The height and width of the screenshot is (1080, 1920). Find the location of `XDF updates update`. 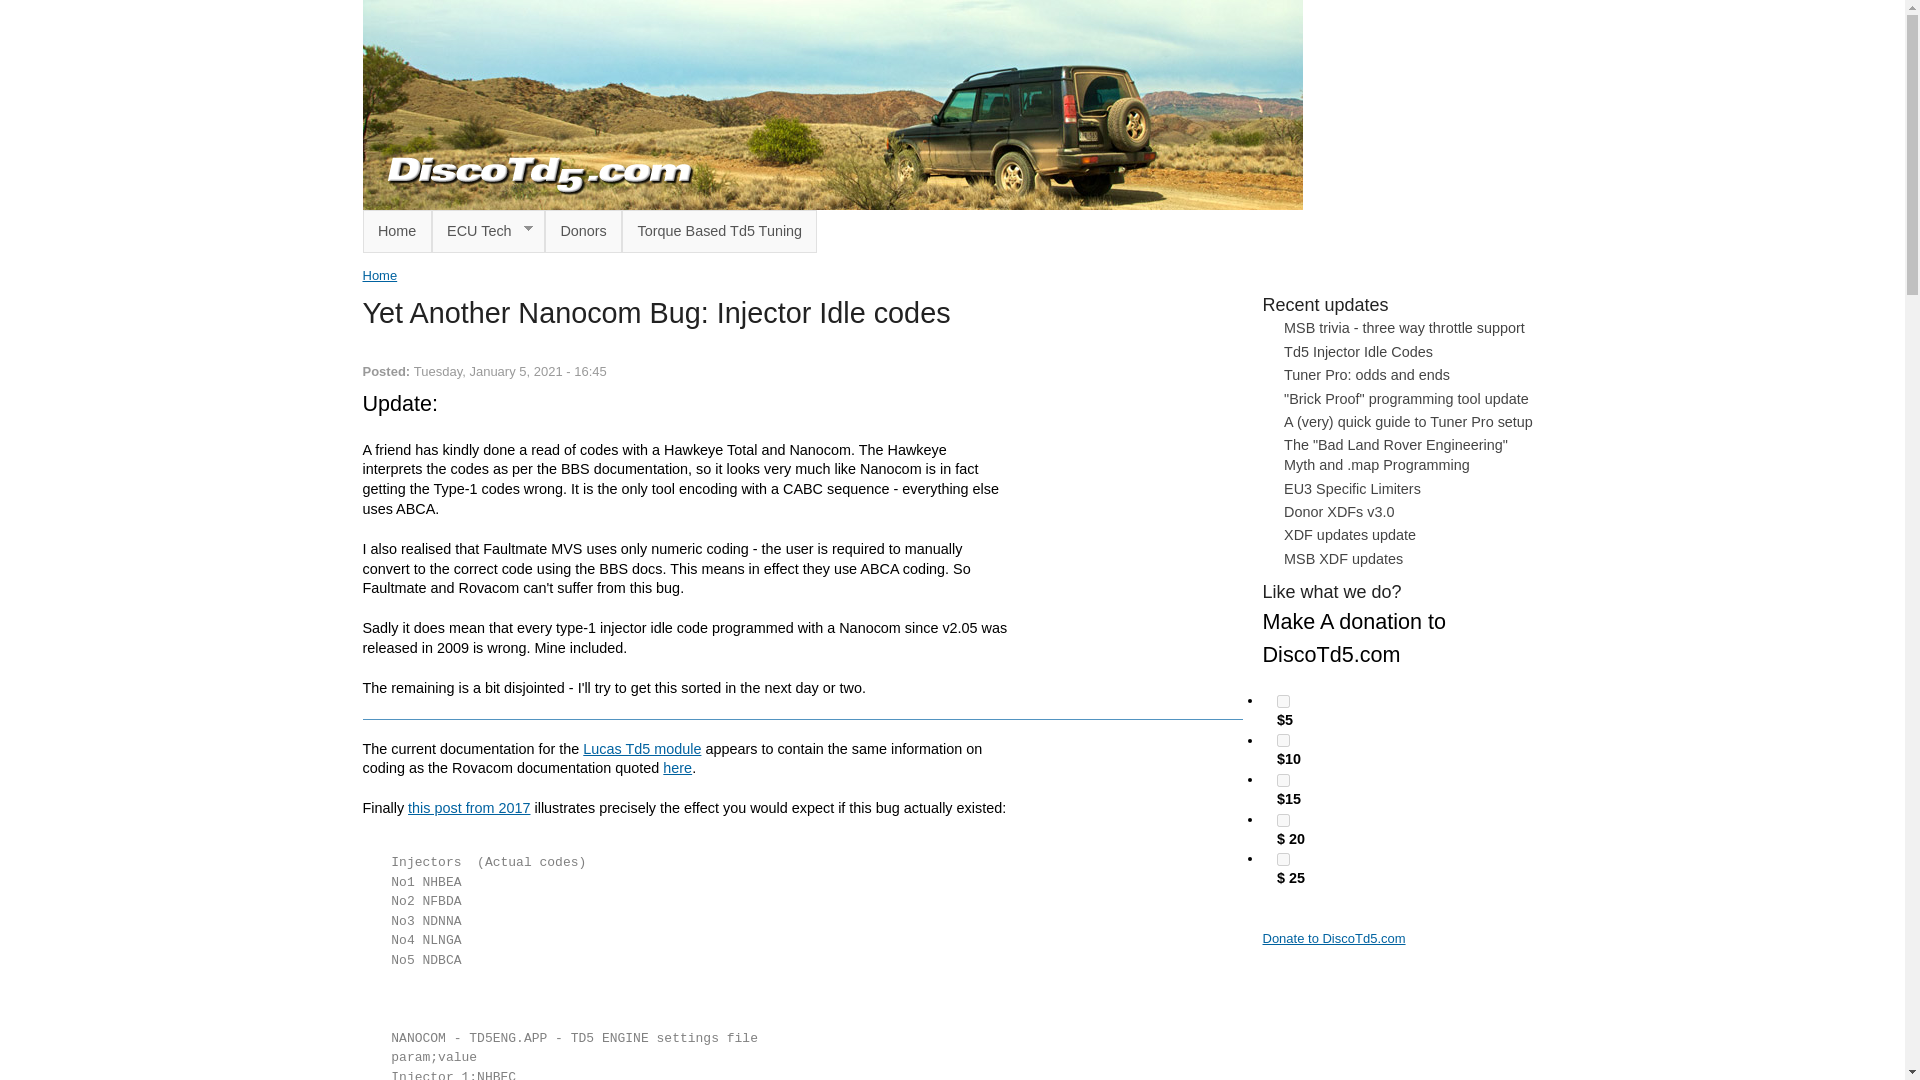

XDF updates update is located at coordinates (1350, 535).